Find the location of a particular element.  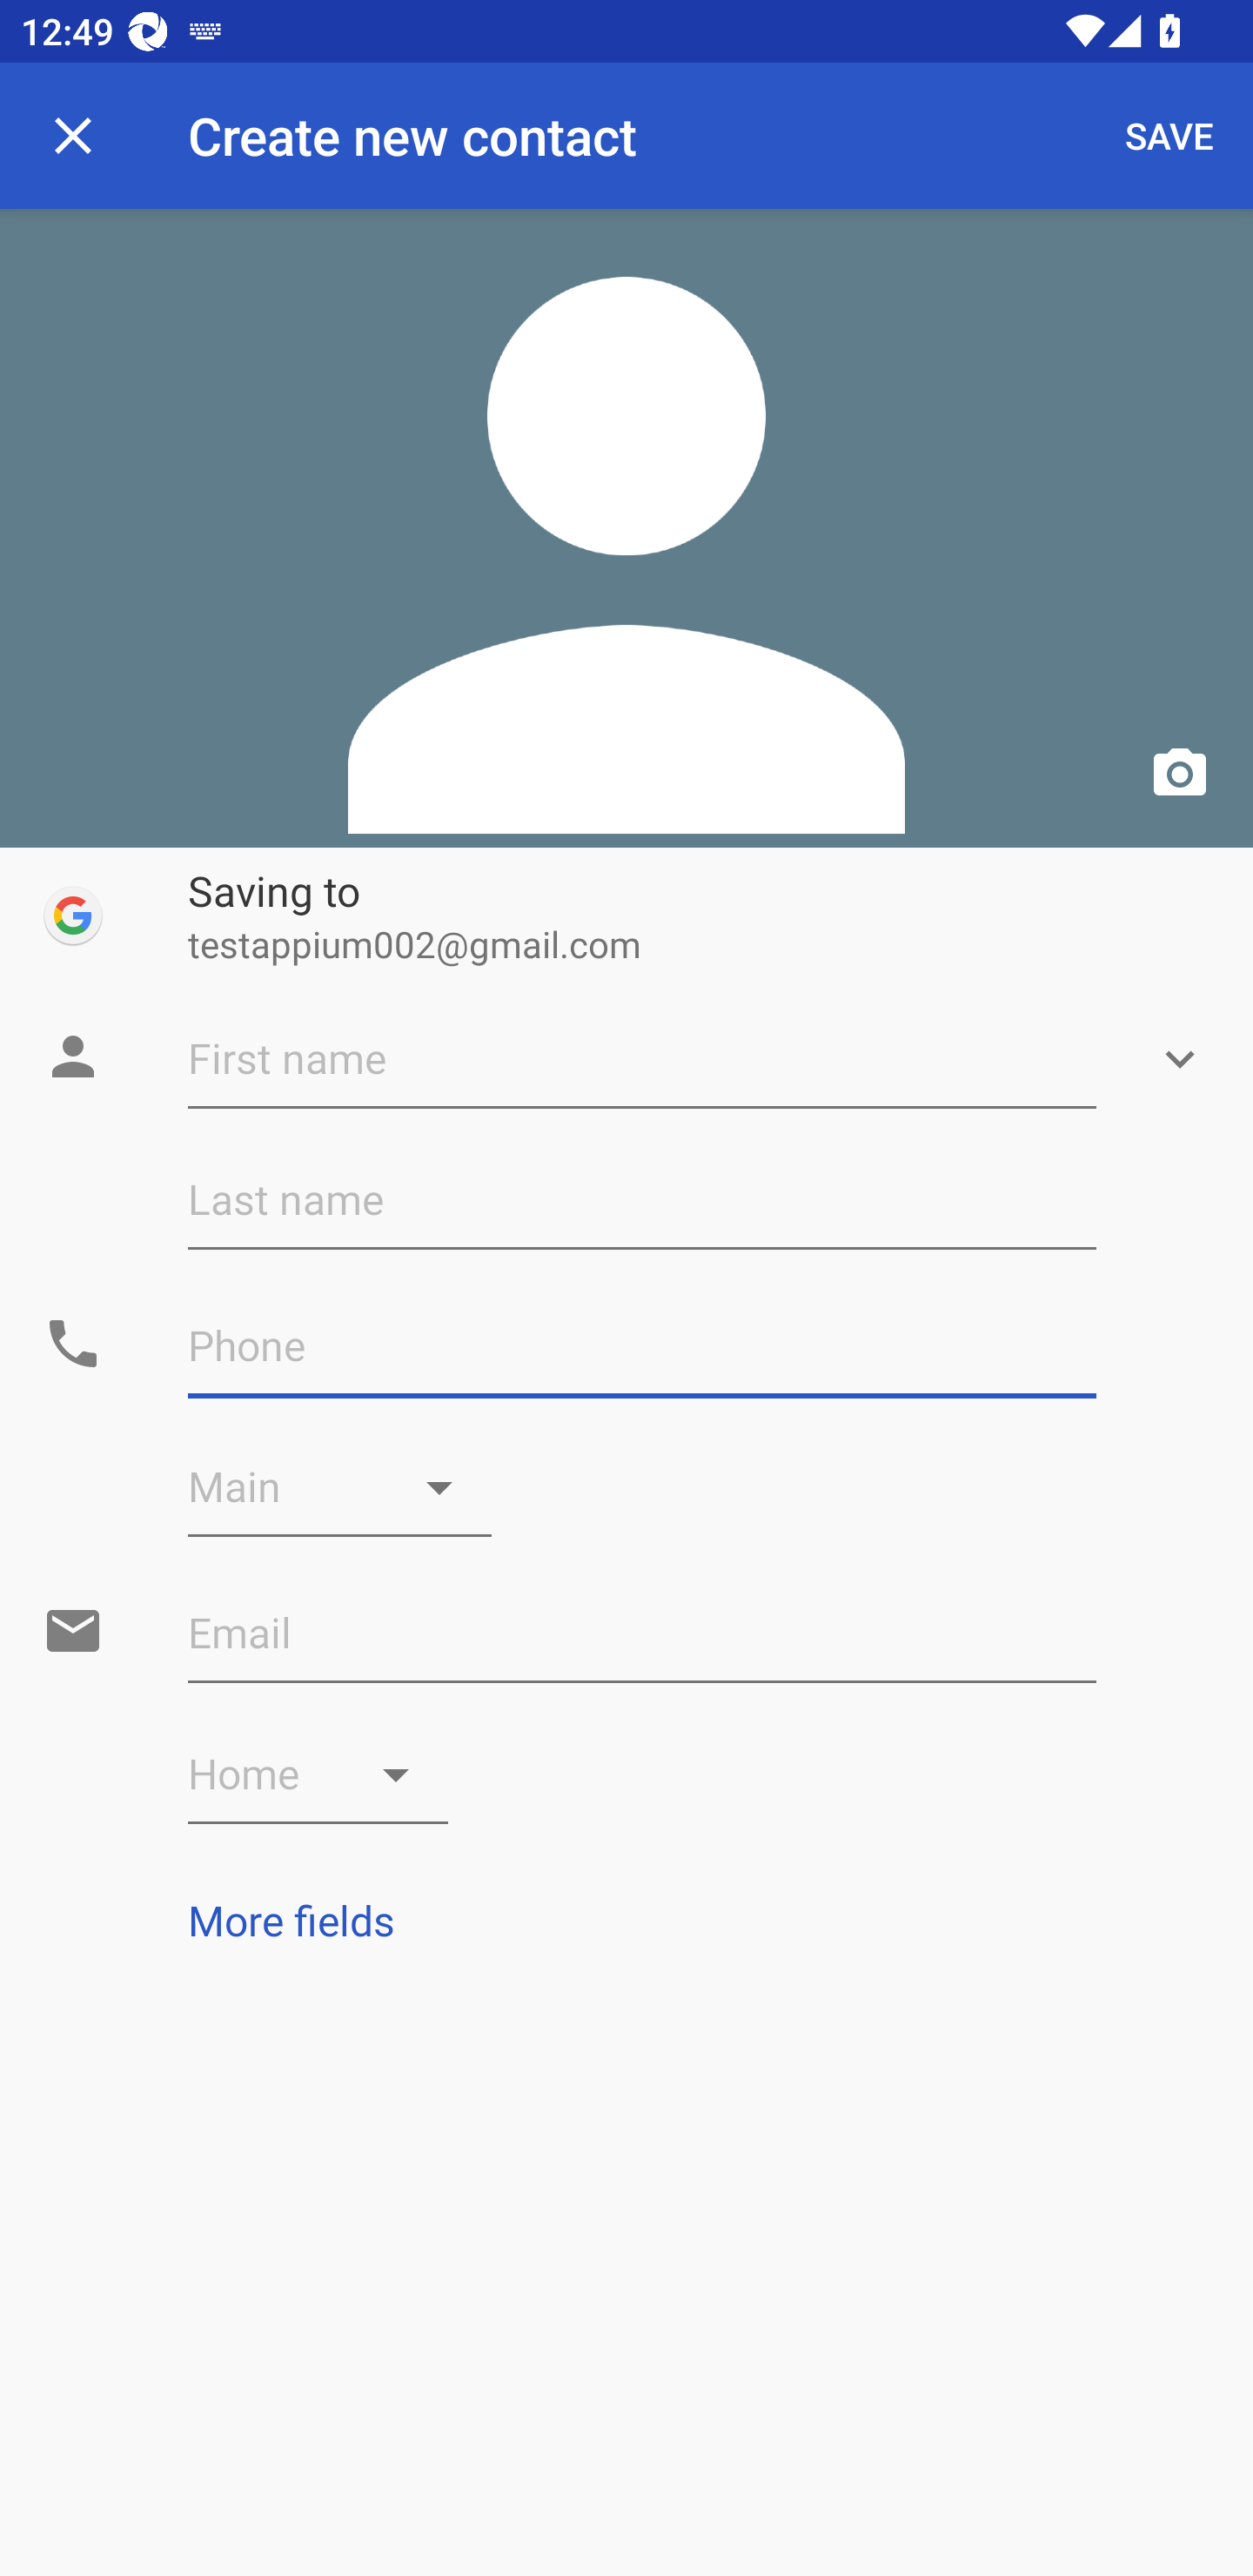

Last name is located at coordinates (642, 1200).